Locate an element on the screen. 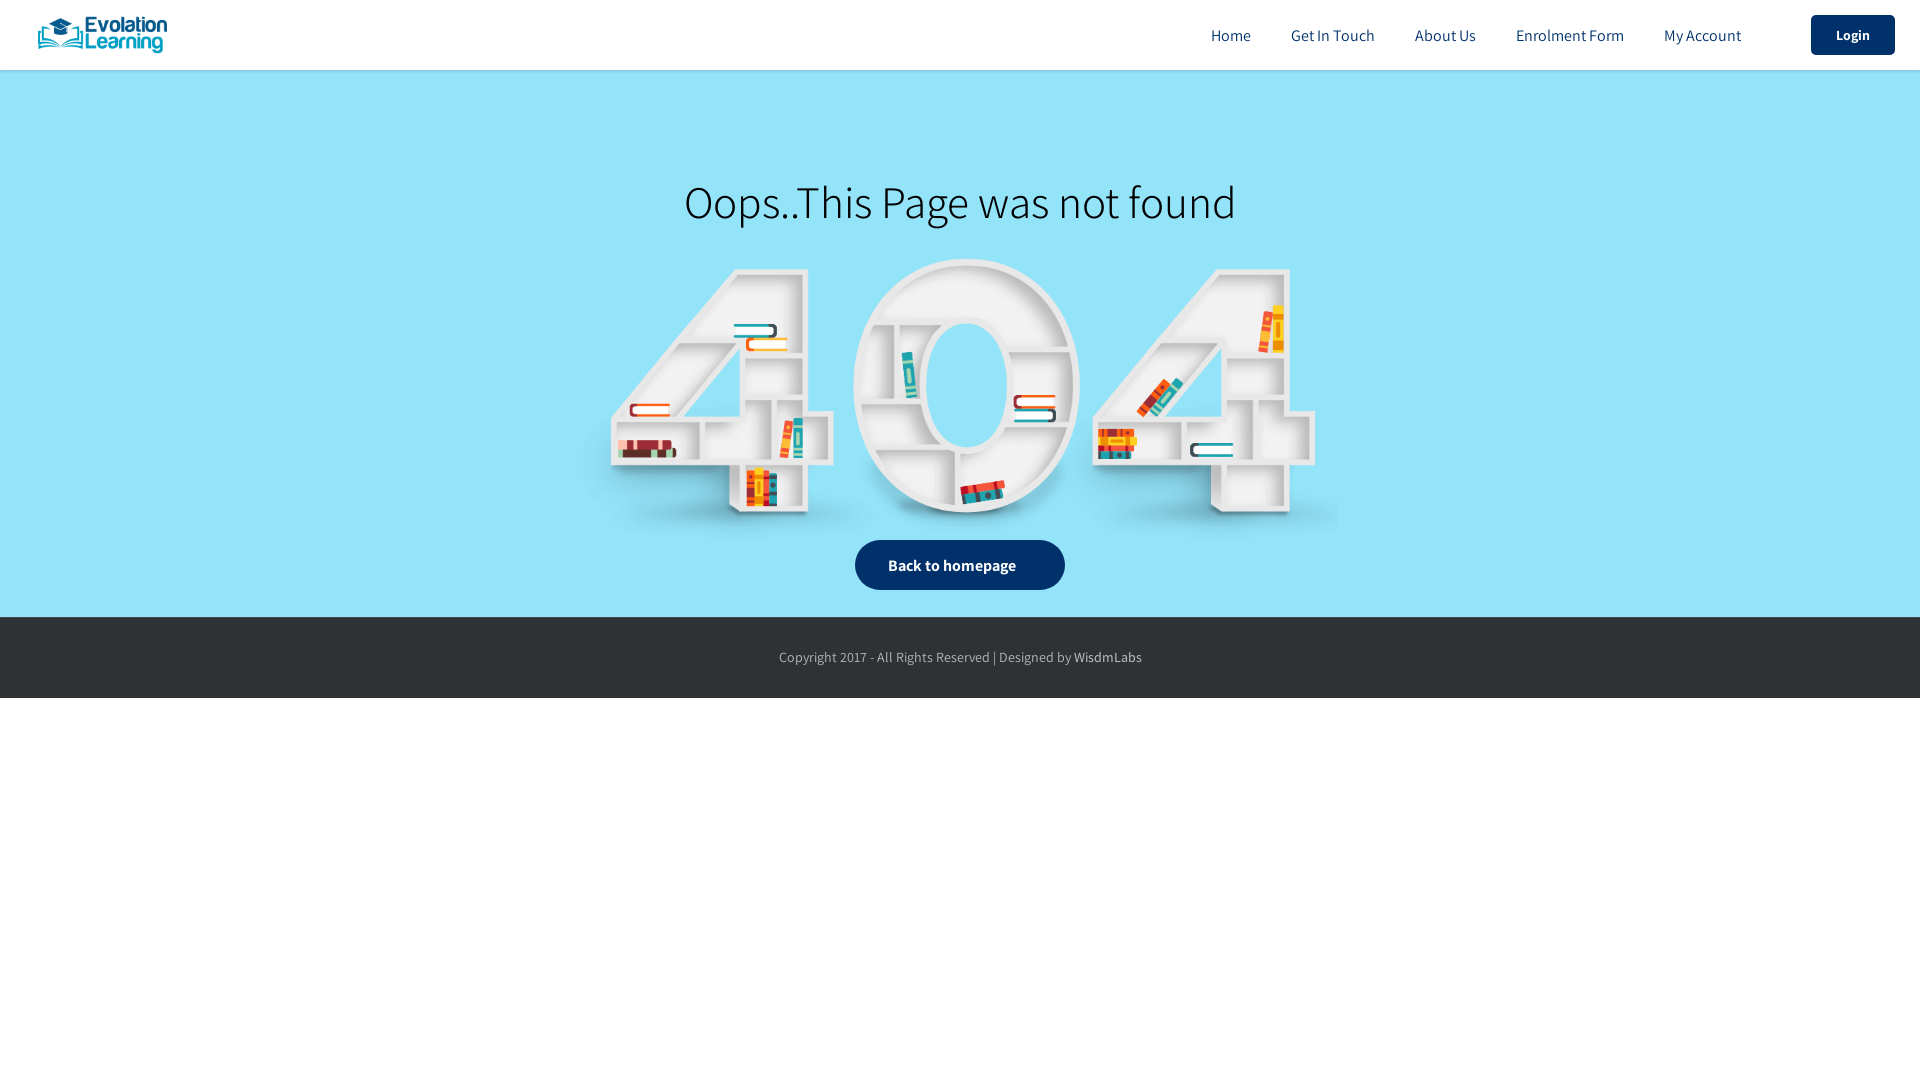 The width and height of the screenshot is (1920, 1080). Home is located at coordinates (1231, 35).